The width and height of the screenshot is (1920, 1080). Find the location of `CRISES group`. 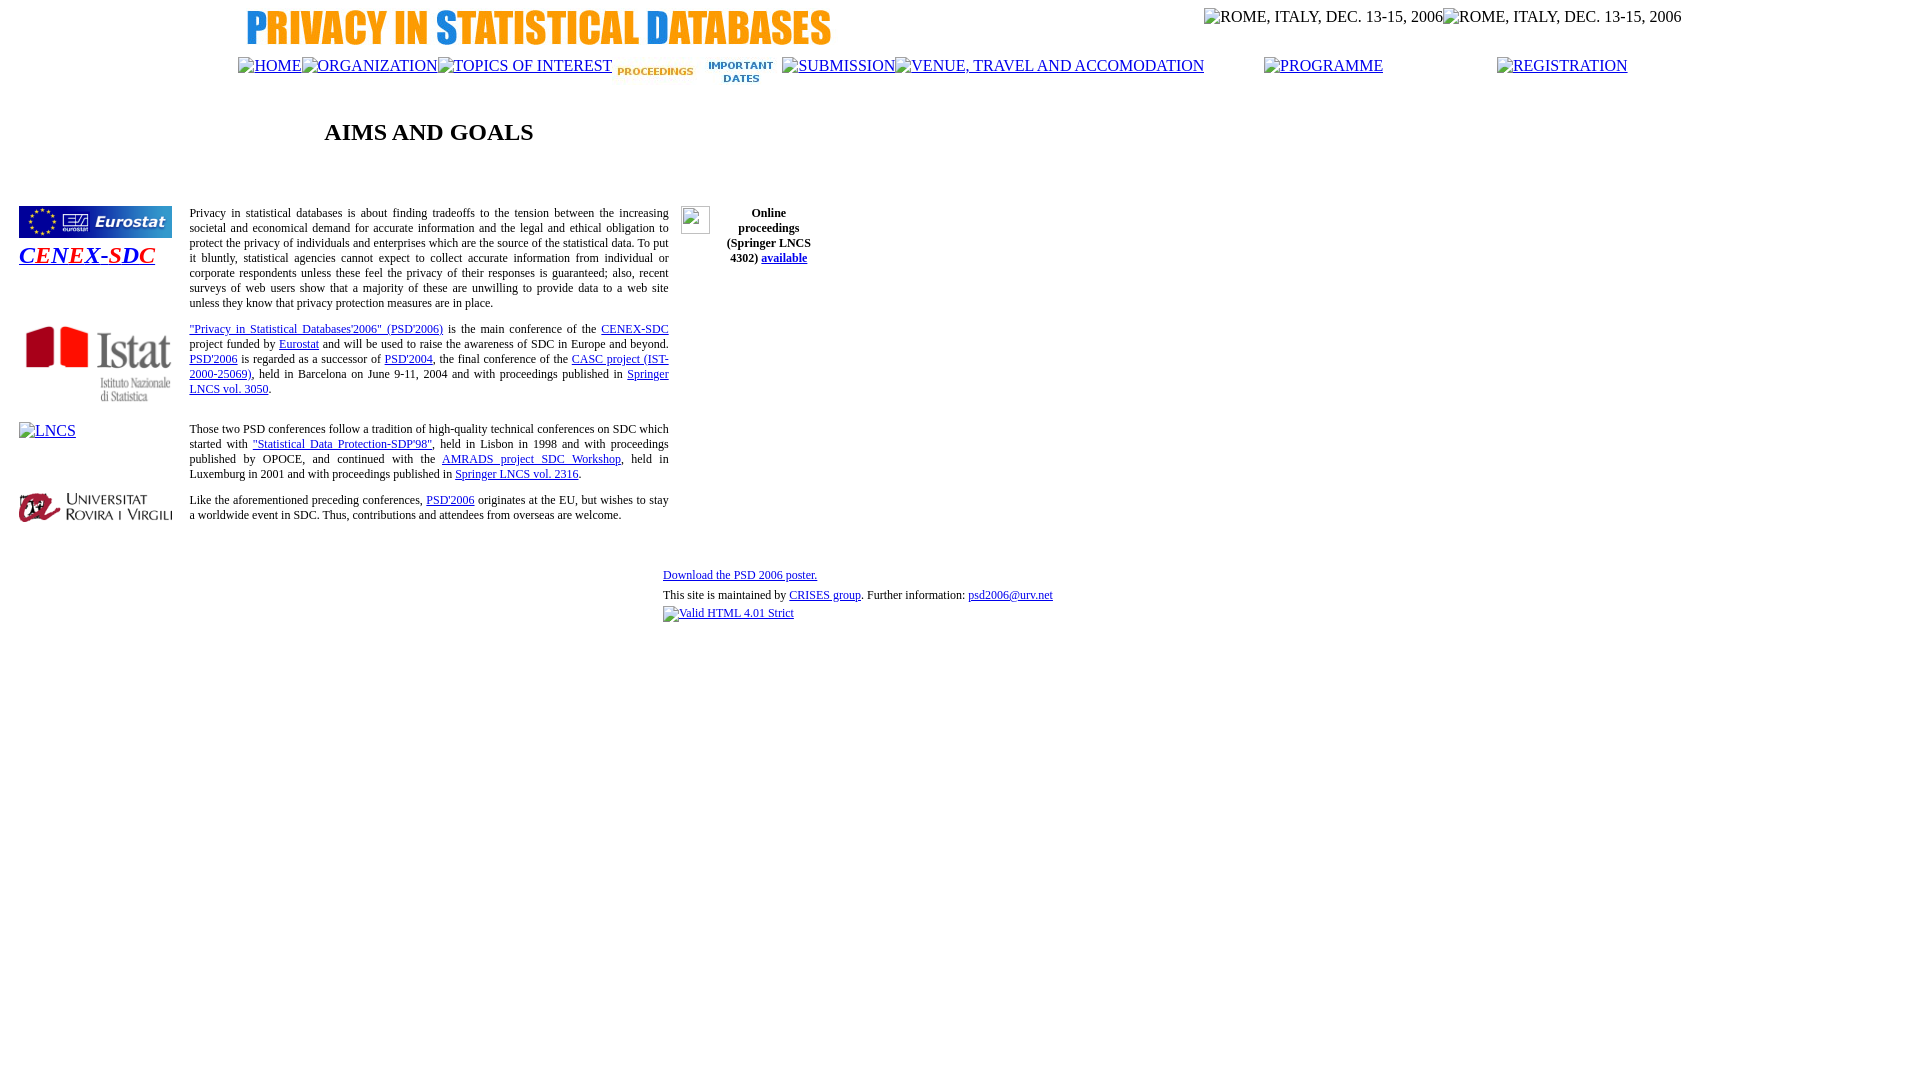

CRISES group is located at coordinates (825, 595).